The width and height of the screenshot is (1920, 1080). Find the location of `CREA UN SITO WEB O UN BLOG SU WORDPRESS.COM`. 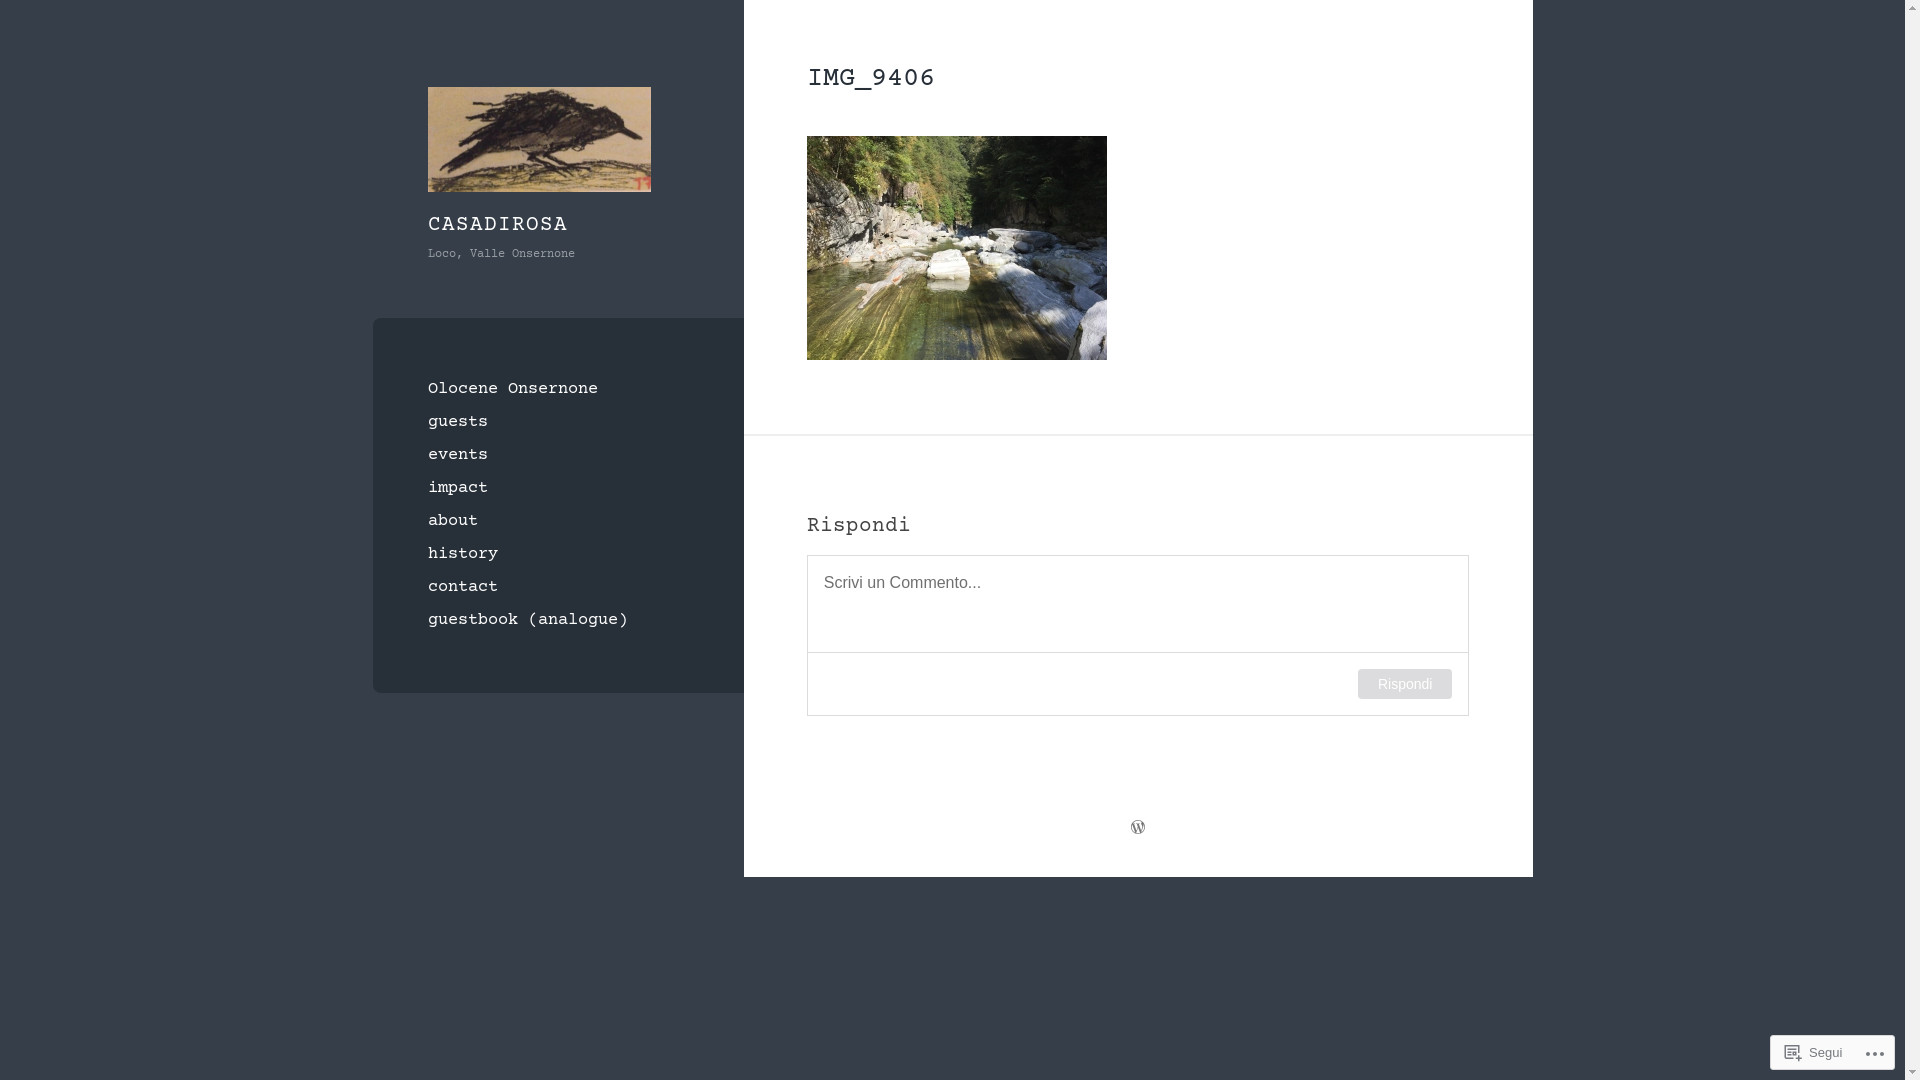

CREA UN SITO WEB O UN BLOG SU WORDPRESS.COM is located at coordinates (1138, 830).